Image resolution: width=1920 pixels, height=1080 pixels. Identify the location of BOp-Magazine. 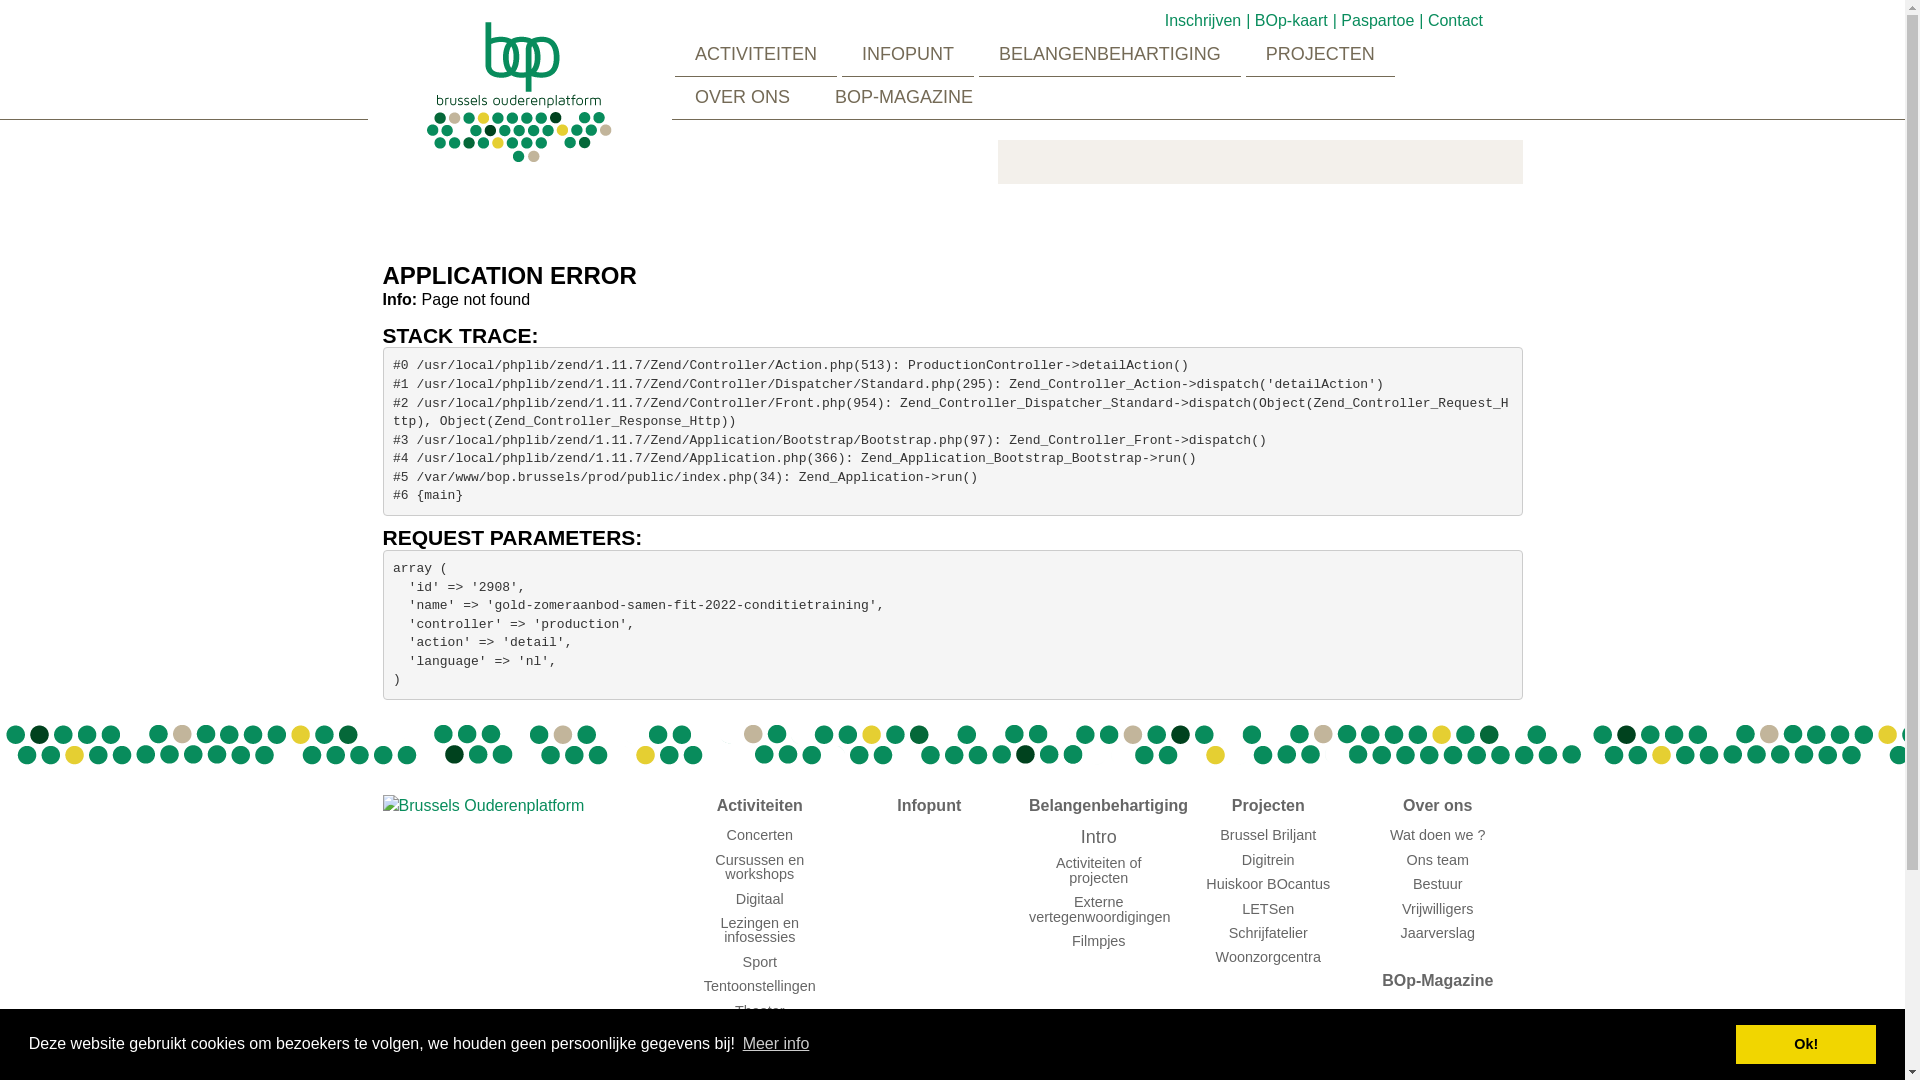
(1438, 982).